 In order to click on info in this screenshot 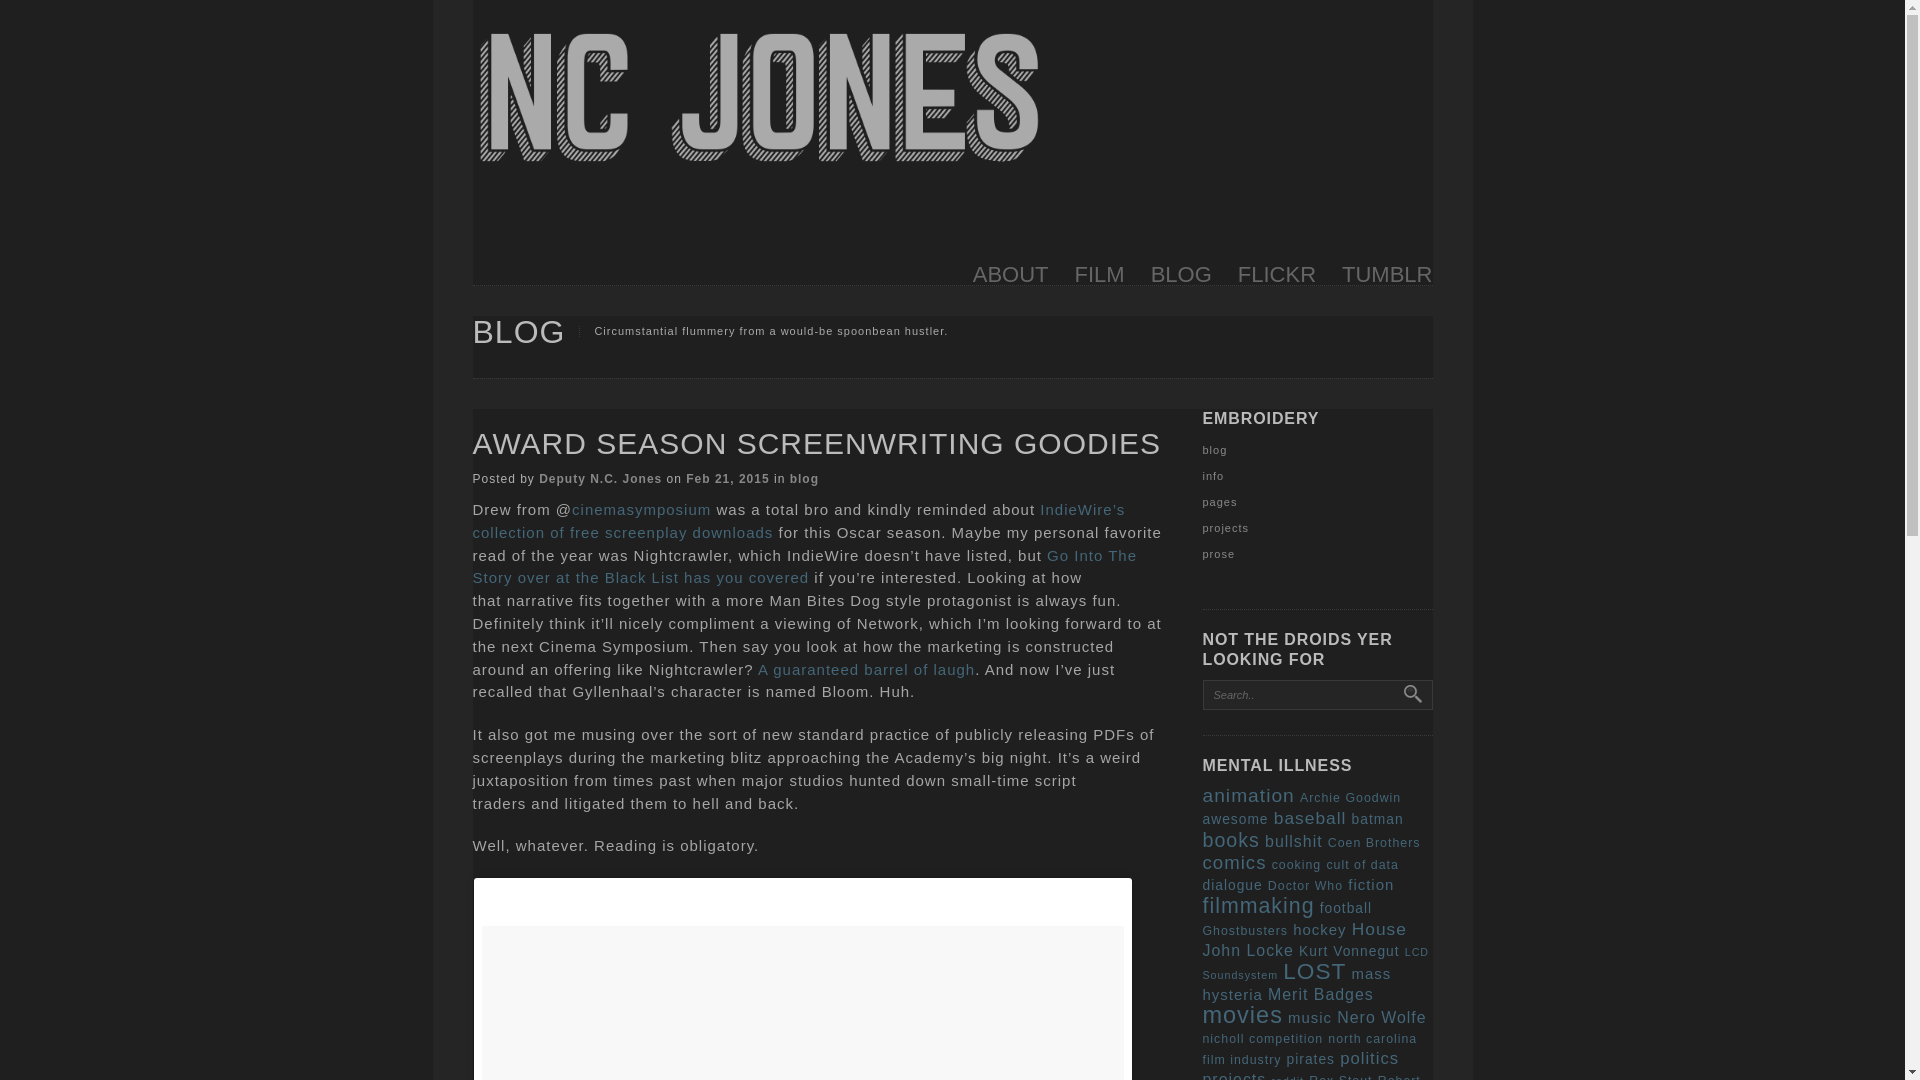, I will do `click(1212, 475)`.